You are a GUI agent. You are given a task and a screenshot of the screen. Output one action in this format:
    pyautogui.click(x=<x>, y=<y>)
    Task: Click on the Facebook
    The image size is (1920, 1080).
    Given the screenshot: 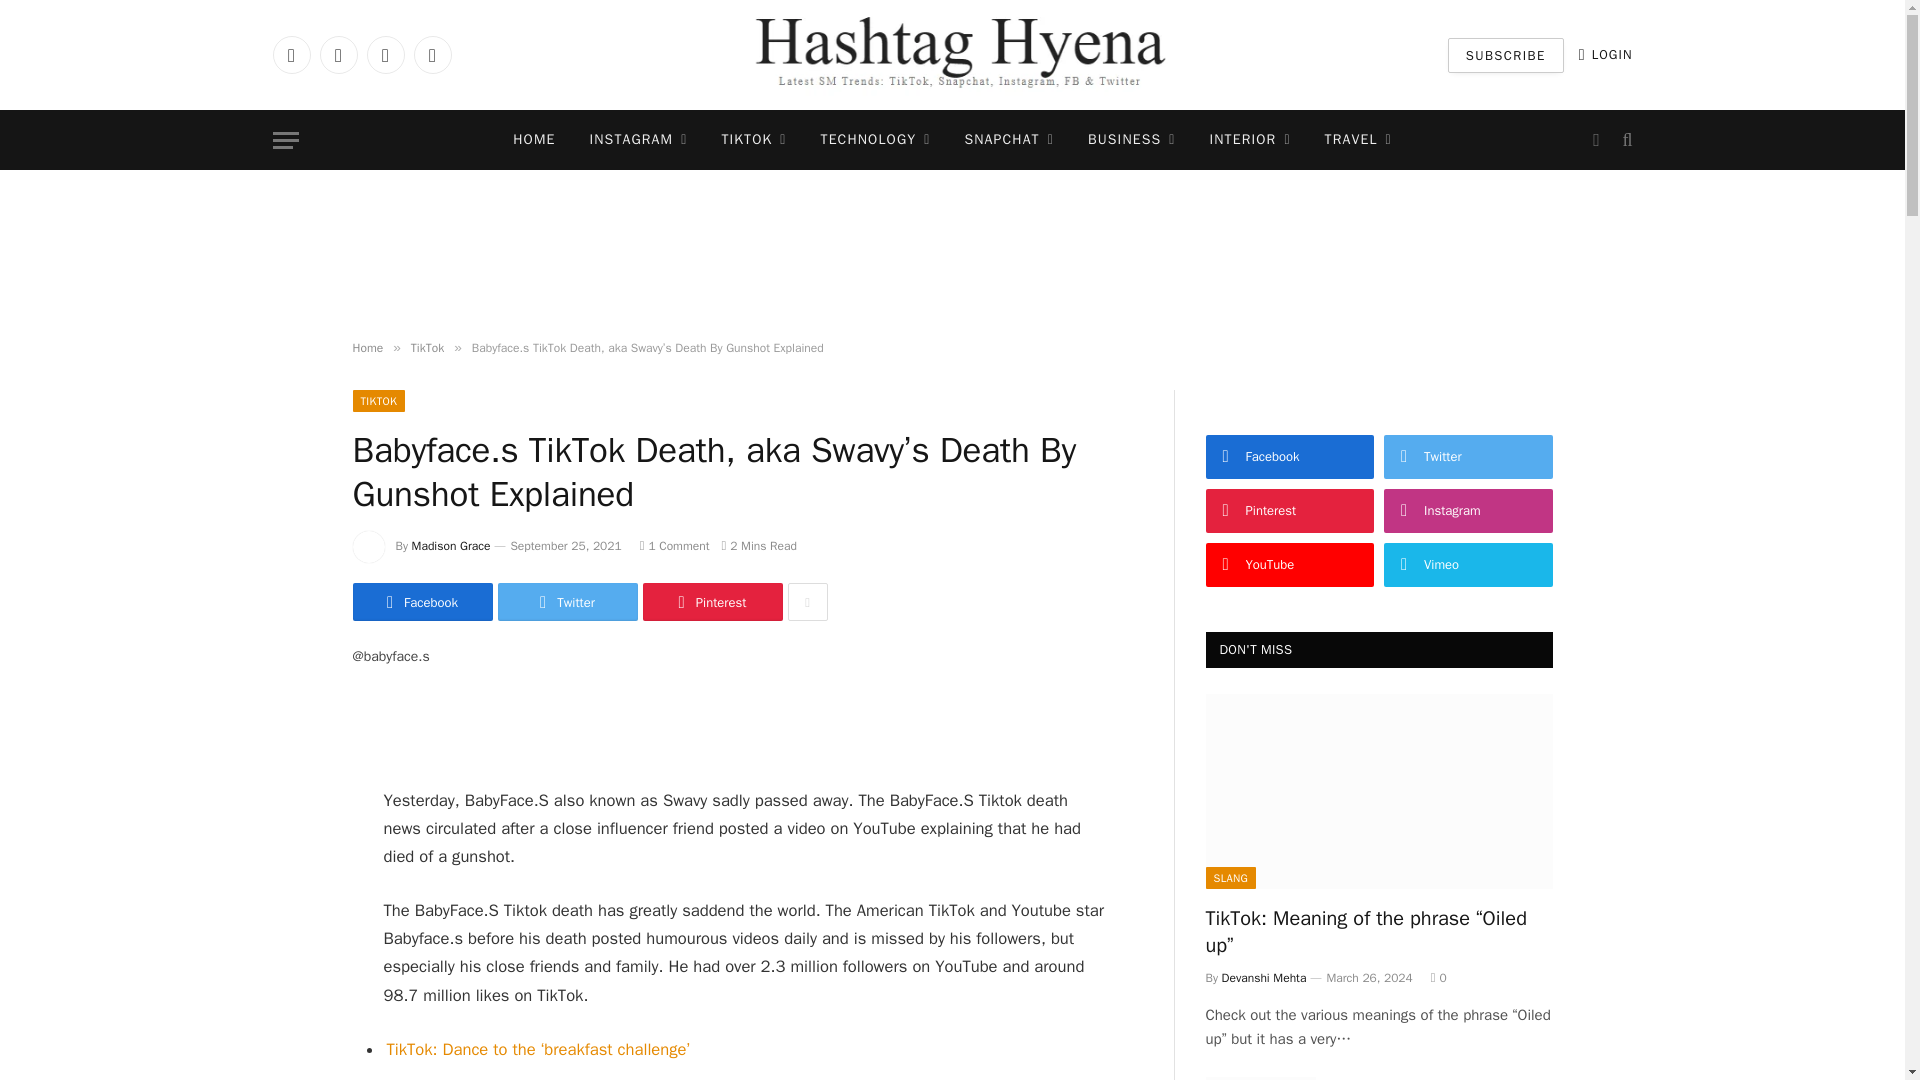 What is the action you would take?
    pyautogui.click(x=290, y=54)
    